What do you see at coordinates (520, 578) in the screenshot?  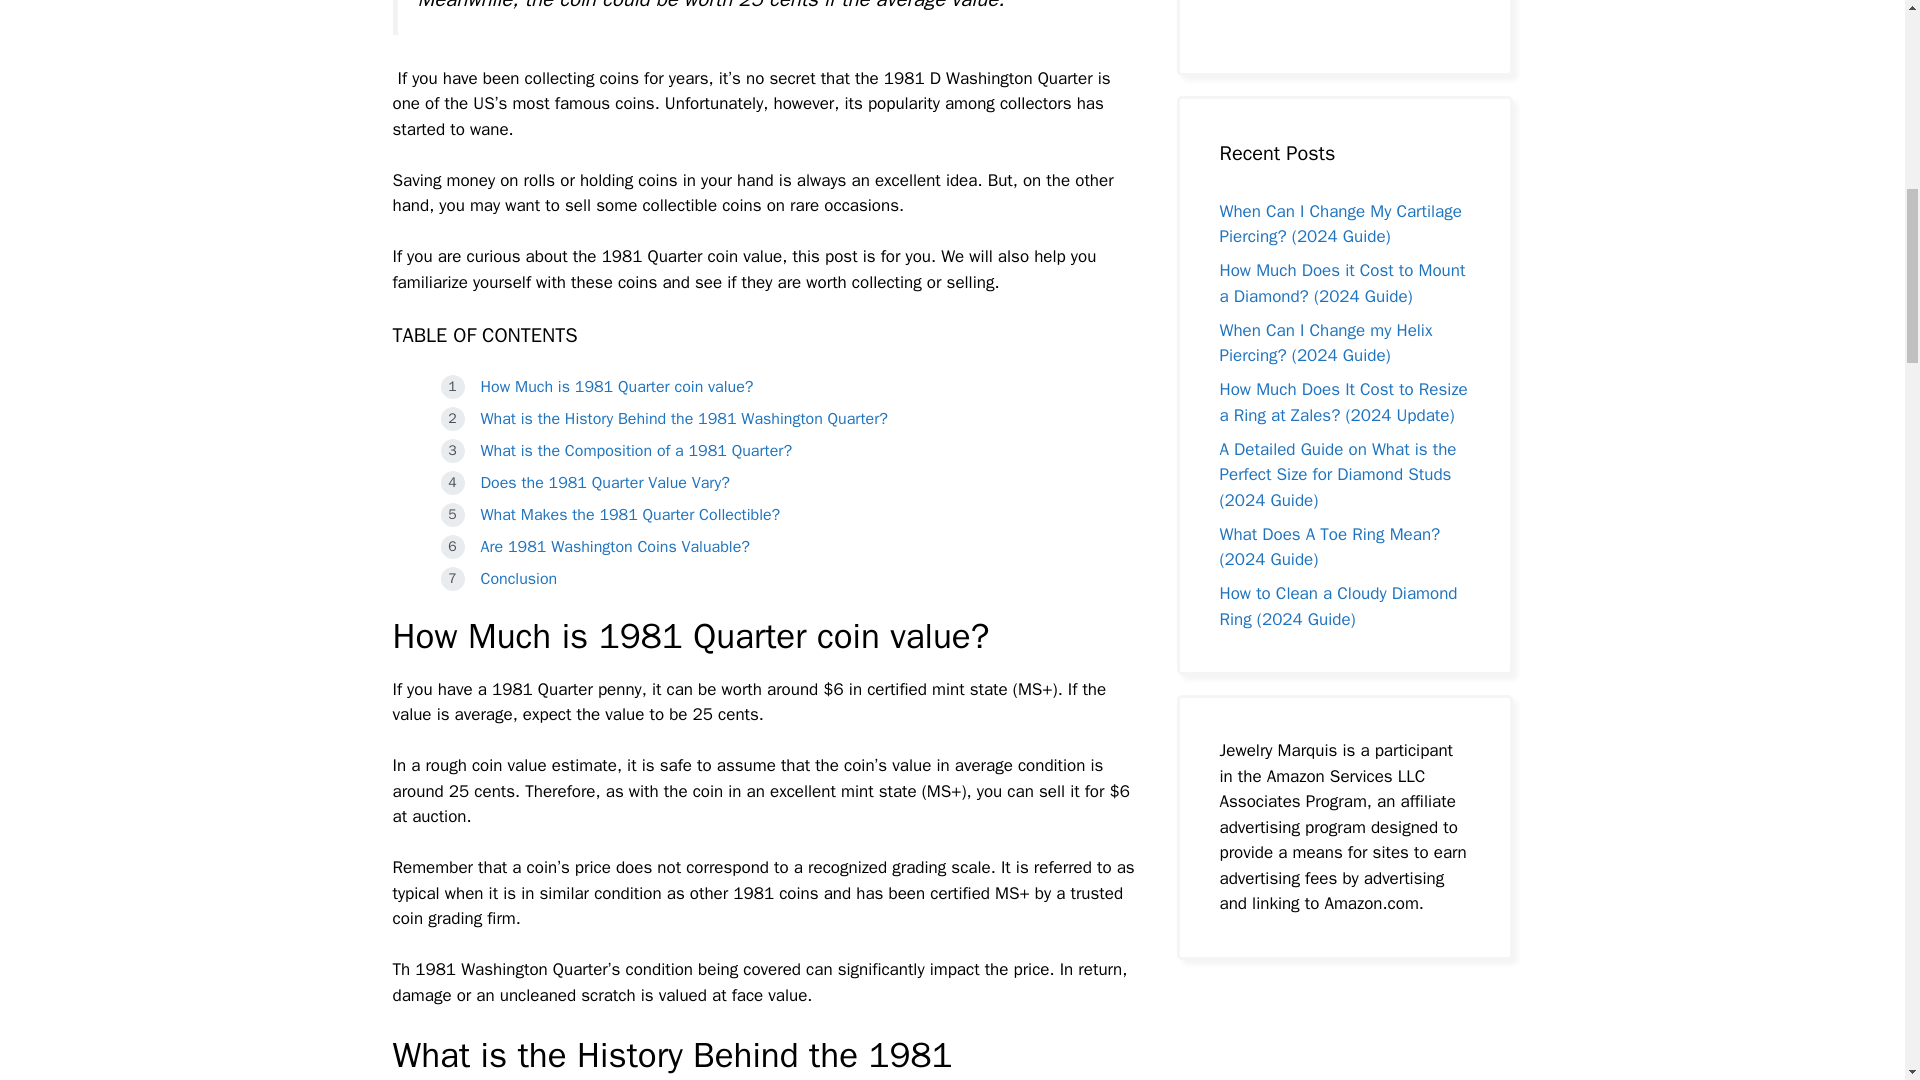 I see `Conclusion ` at bounding box center [520, 578].